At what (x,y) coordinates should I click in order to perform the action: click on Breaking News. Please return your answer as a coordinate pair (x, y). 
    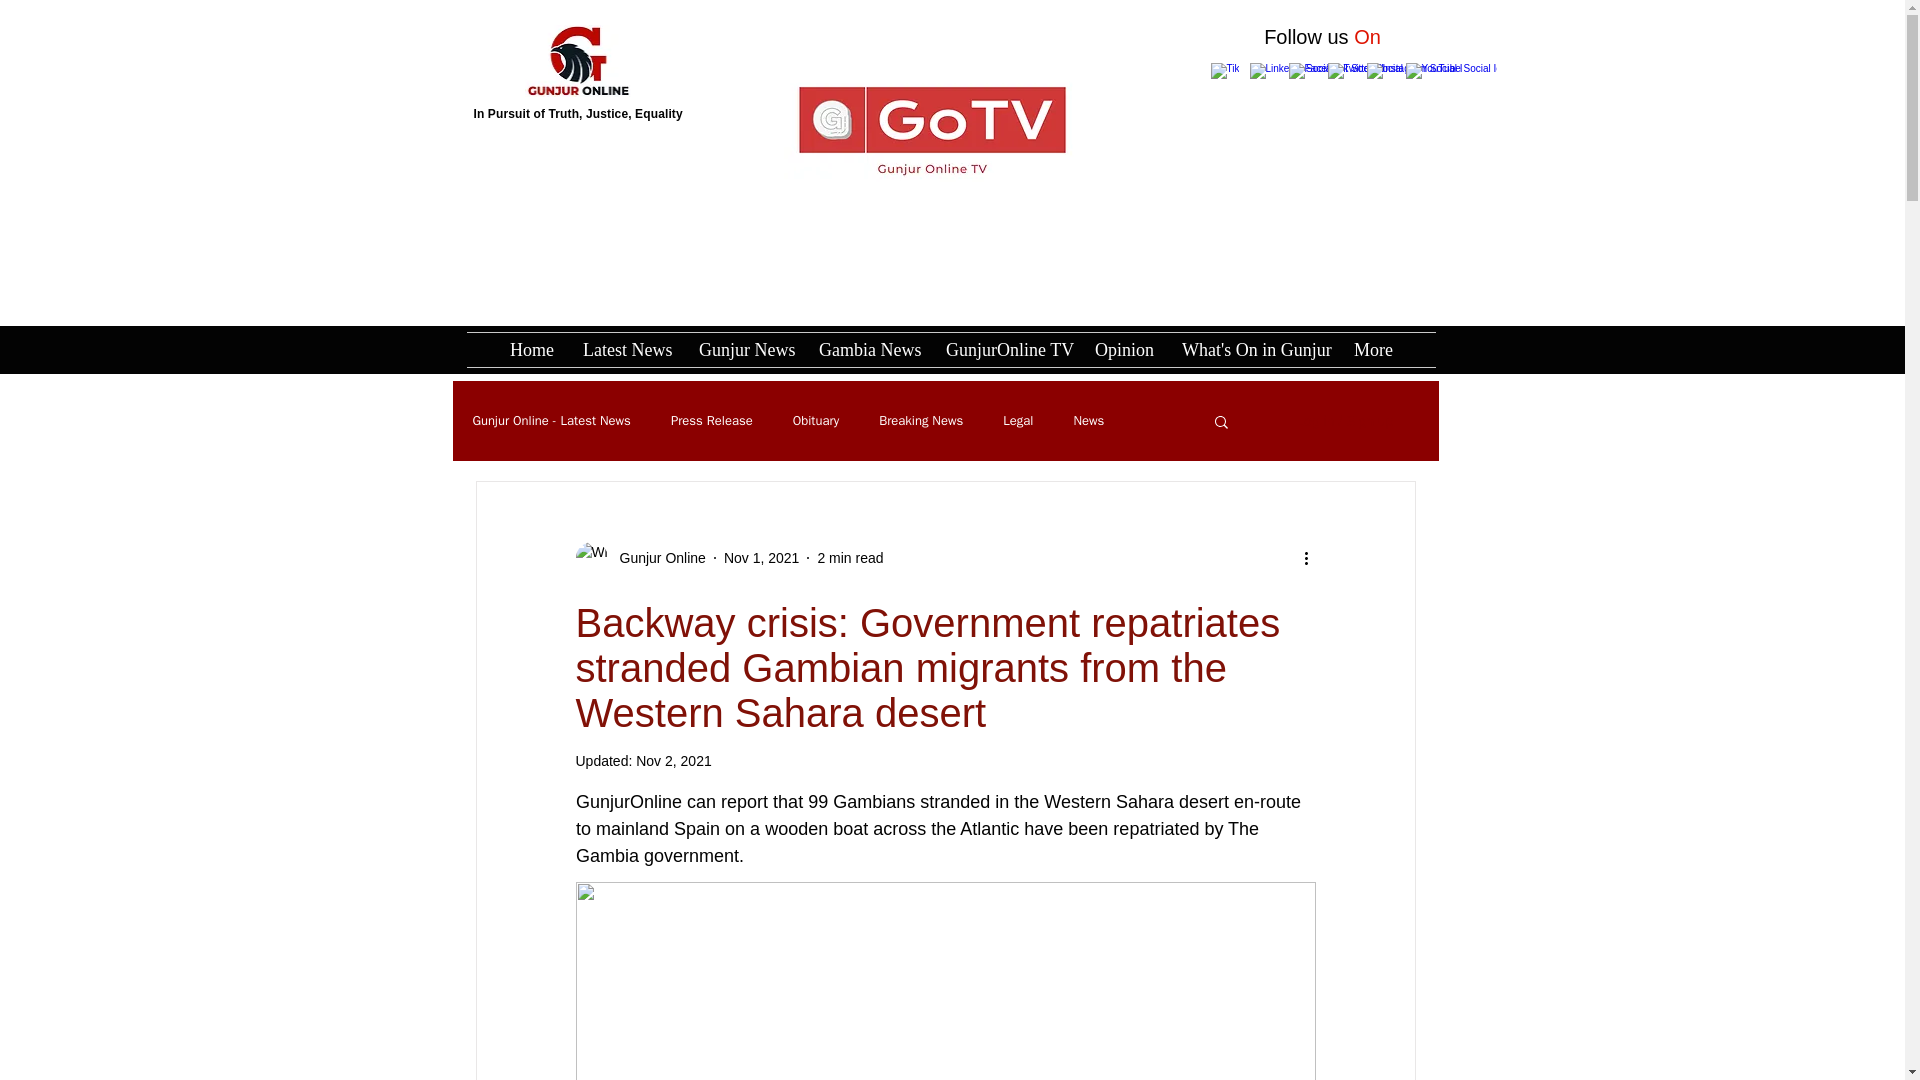
    Looking at the image, I should click on (921, 420).